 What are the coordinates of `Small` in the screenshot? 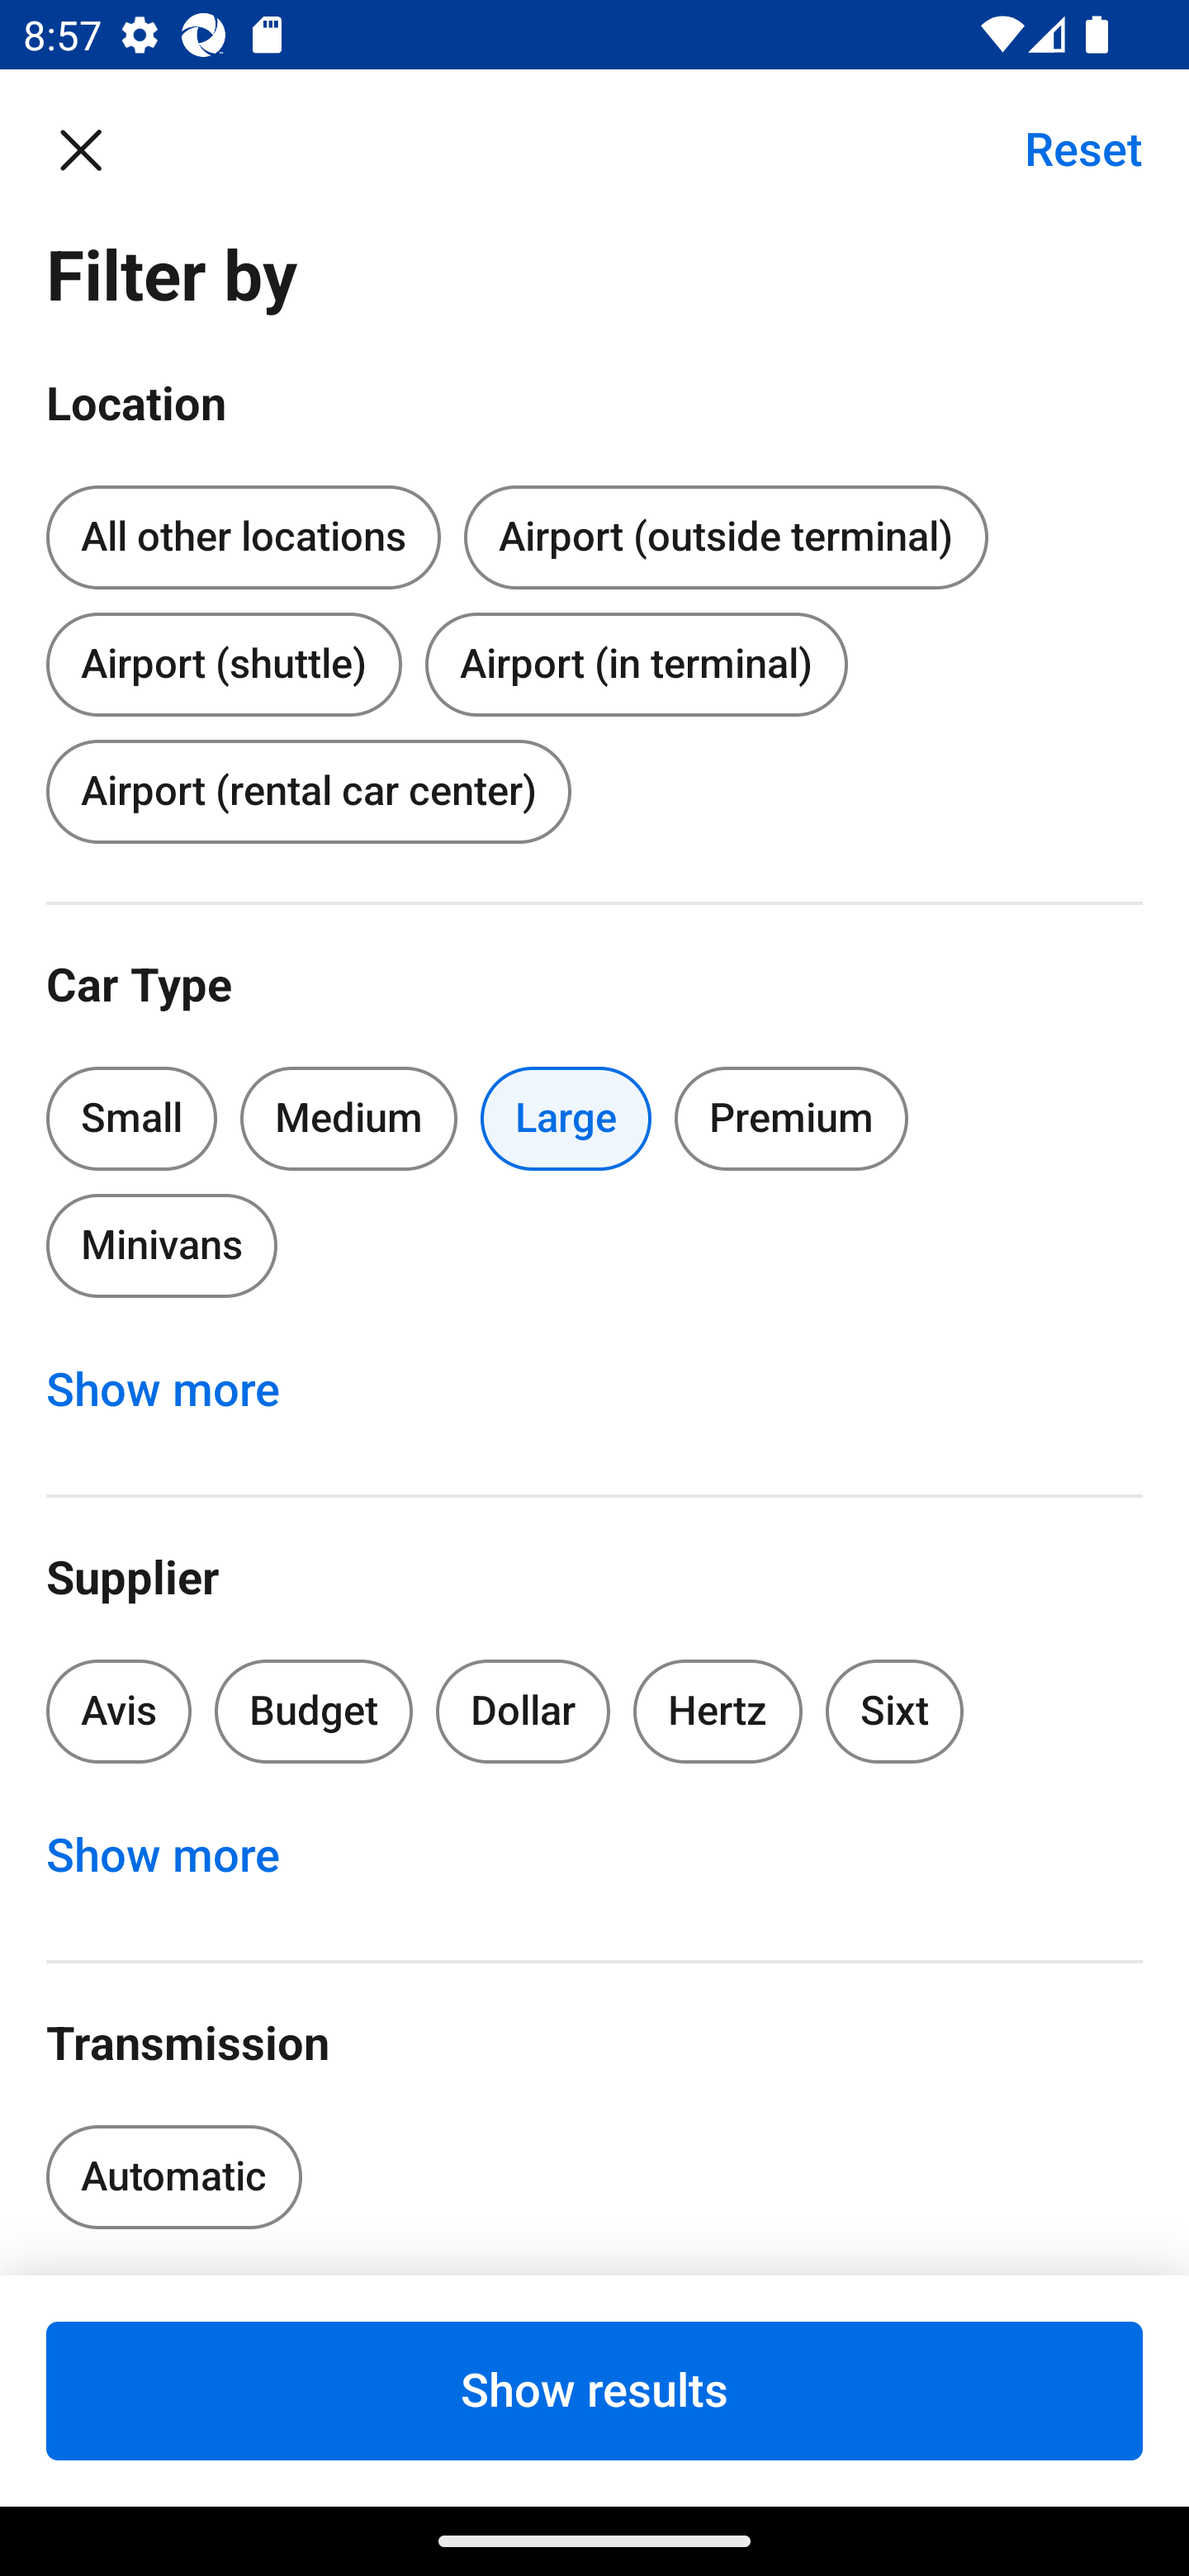 It's located at (132, 1118).